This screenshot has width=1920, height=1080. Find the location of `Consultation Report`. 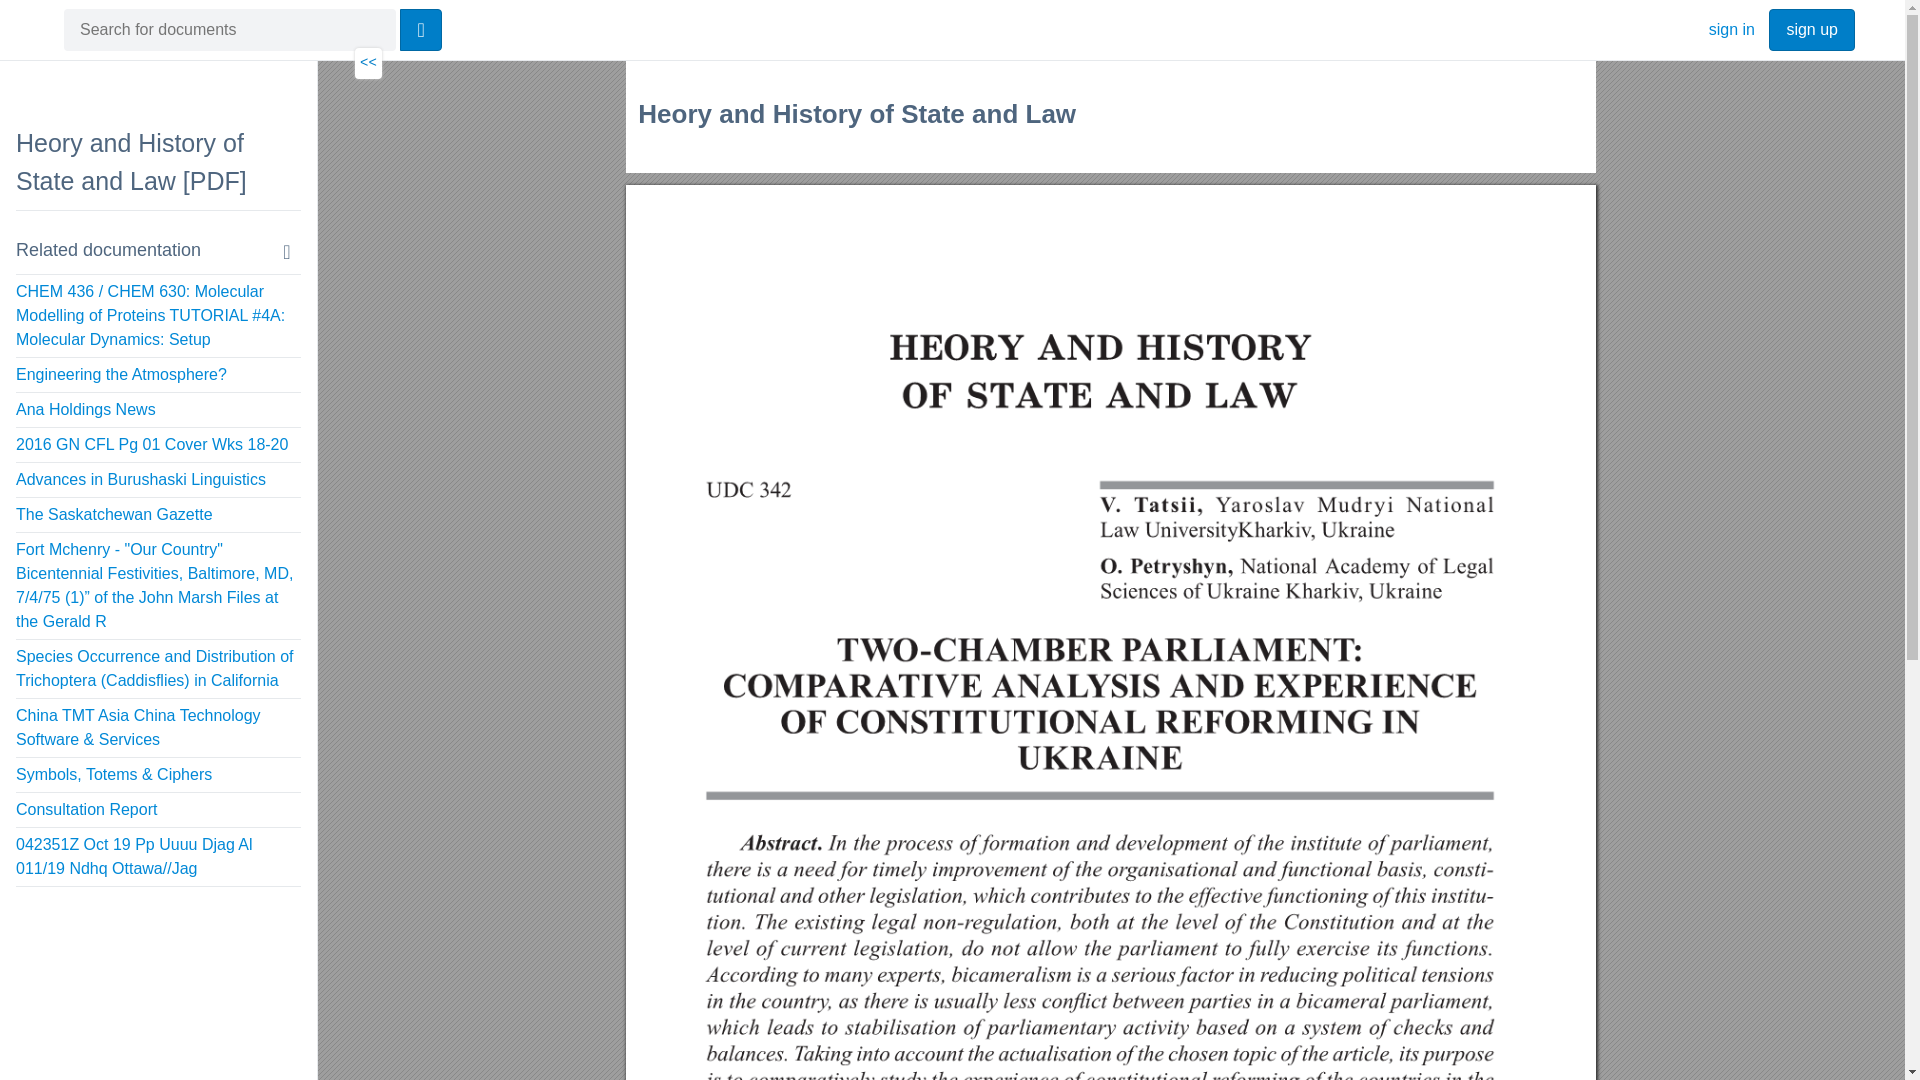

Consultation Report is located at coordinates (86, 809).